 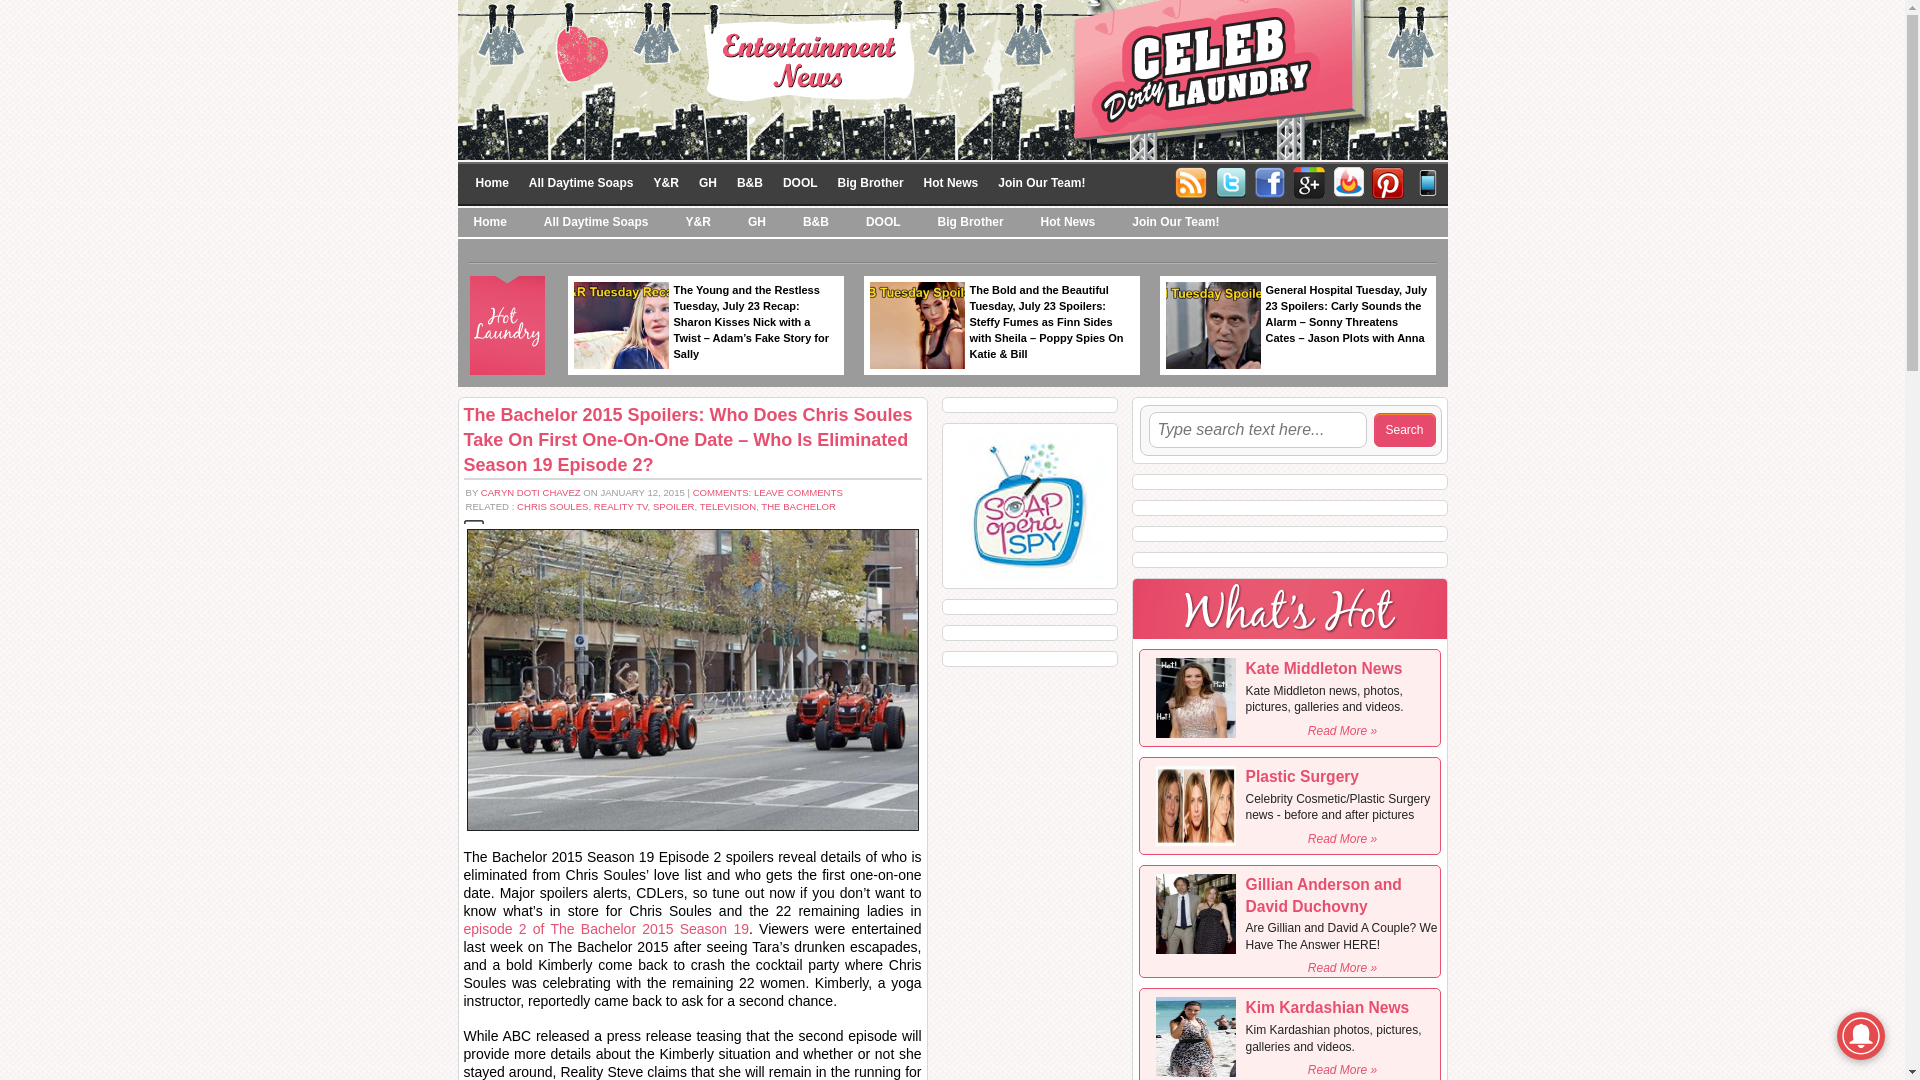 I want to click on Share us with Twitter, so click(x=1230, y=182).